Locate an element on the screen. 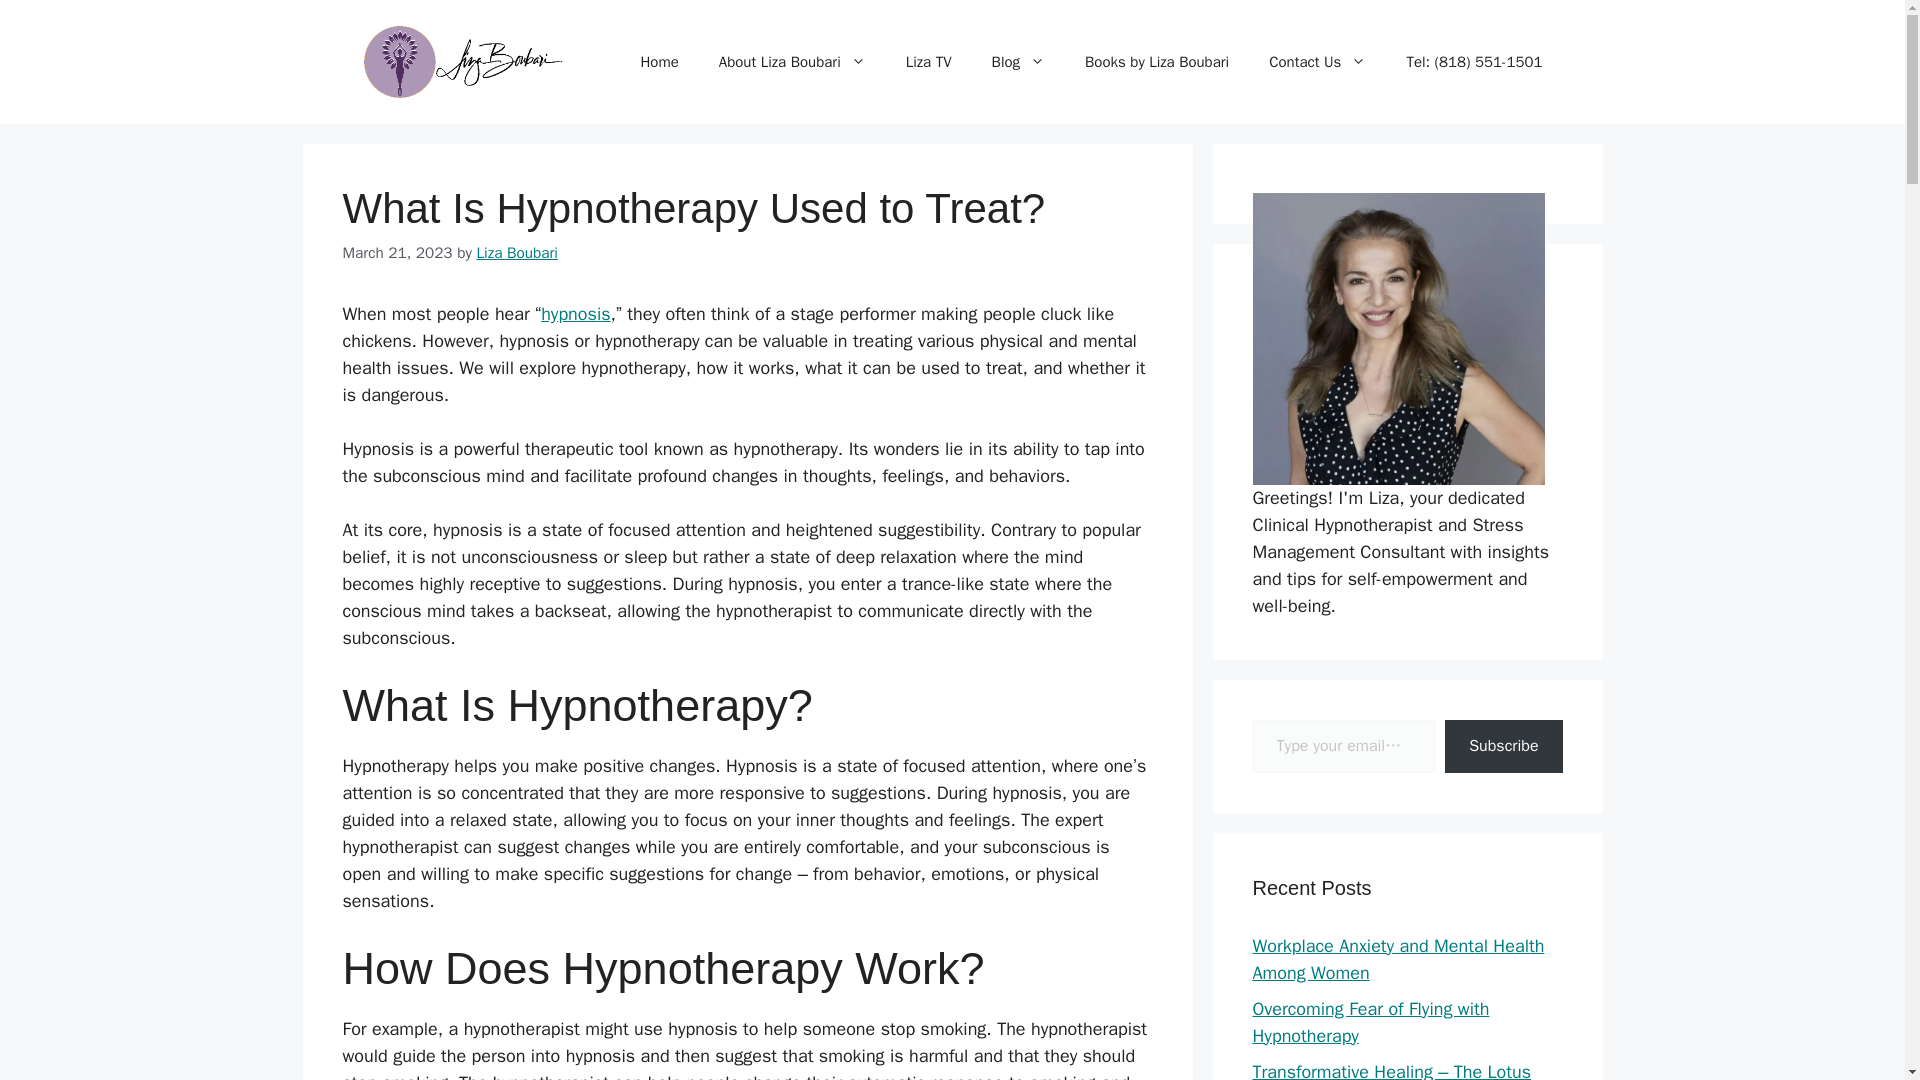  Subscribe is located at coordinates (1504, 746).